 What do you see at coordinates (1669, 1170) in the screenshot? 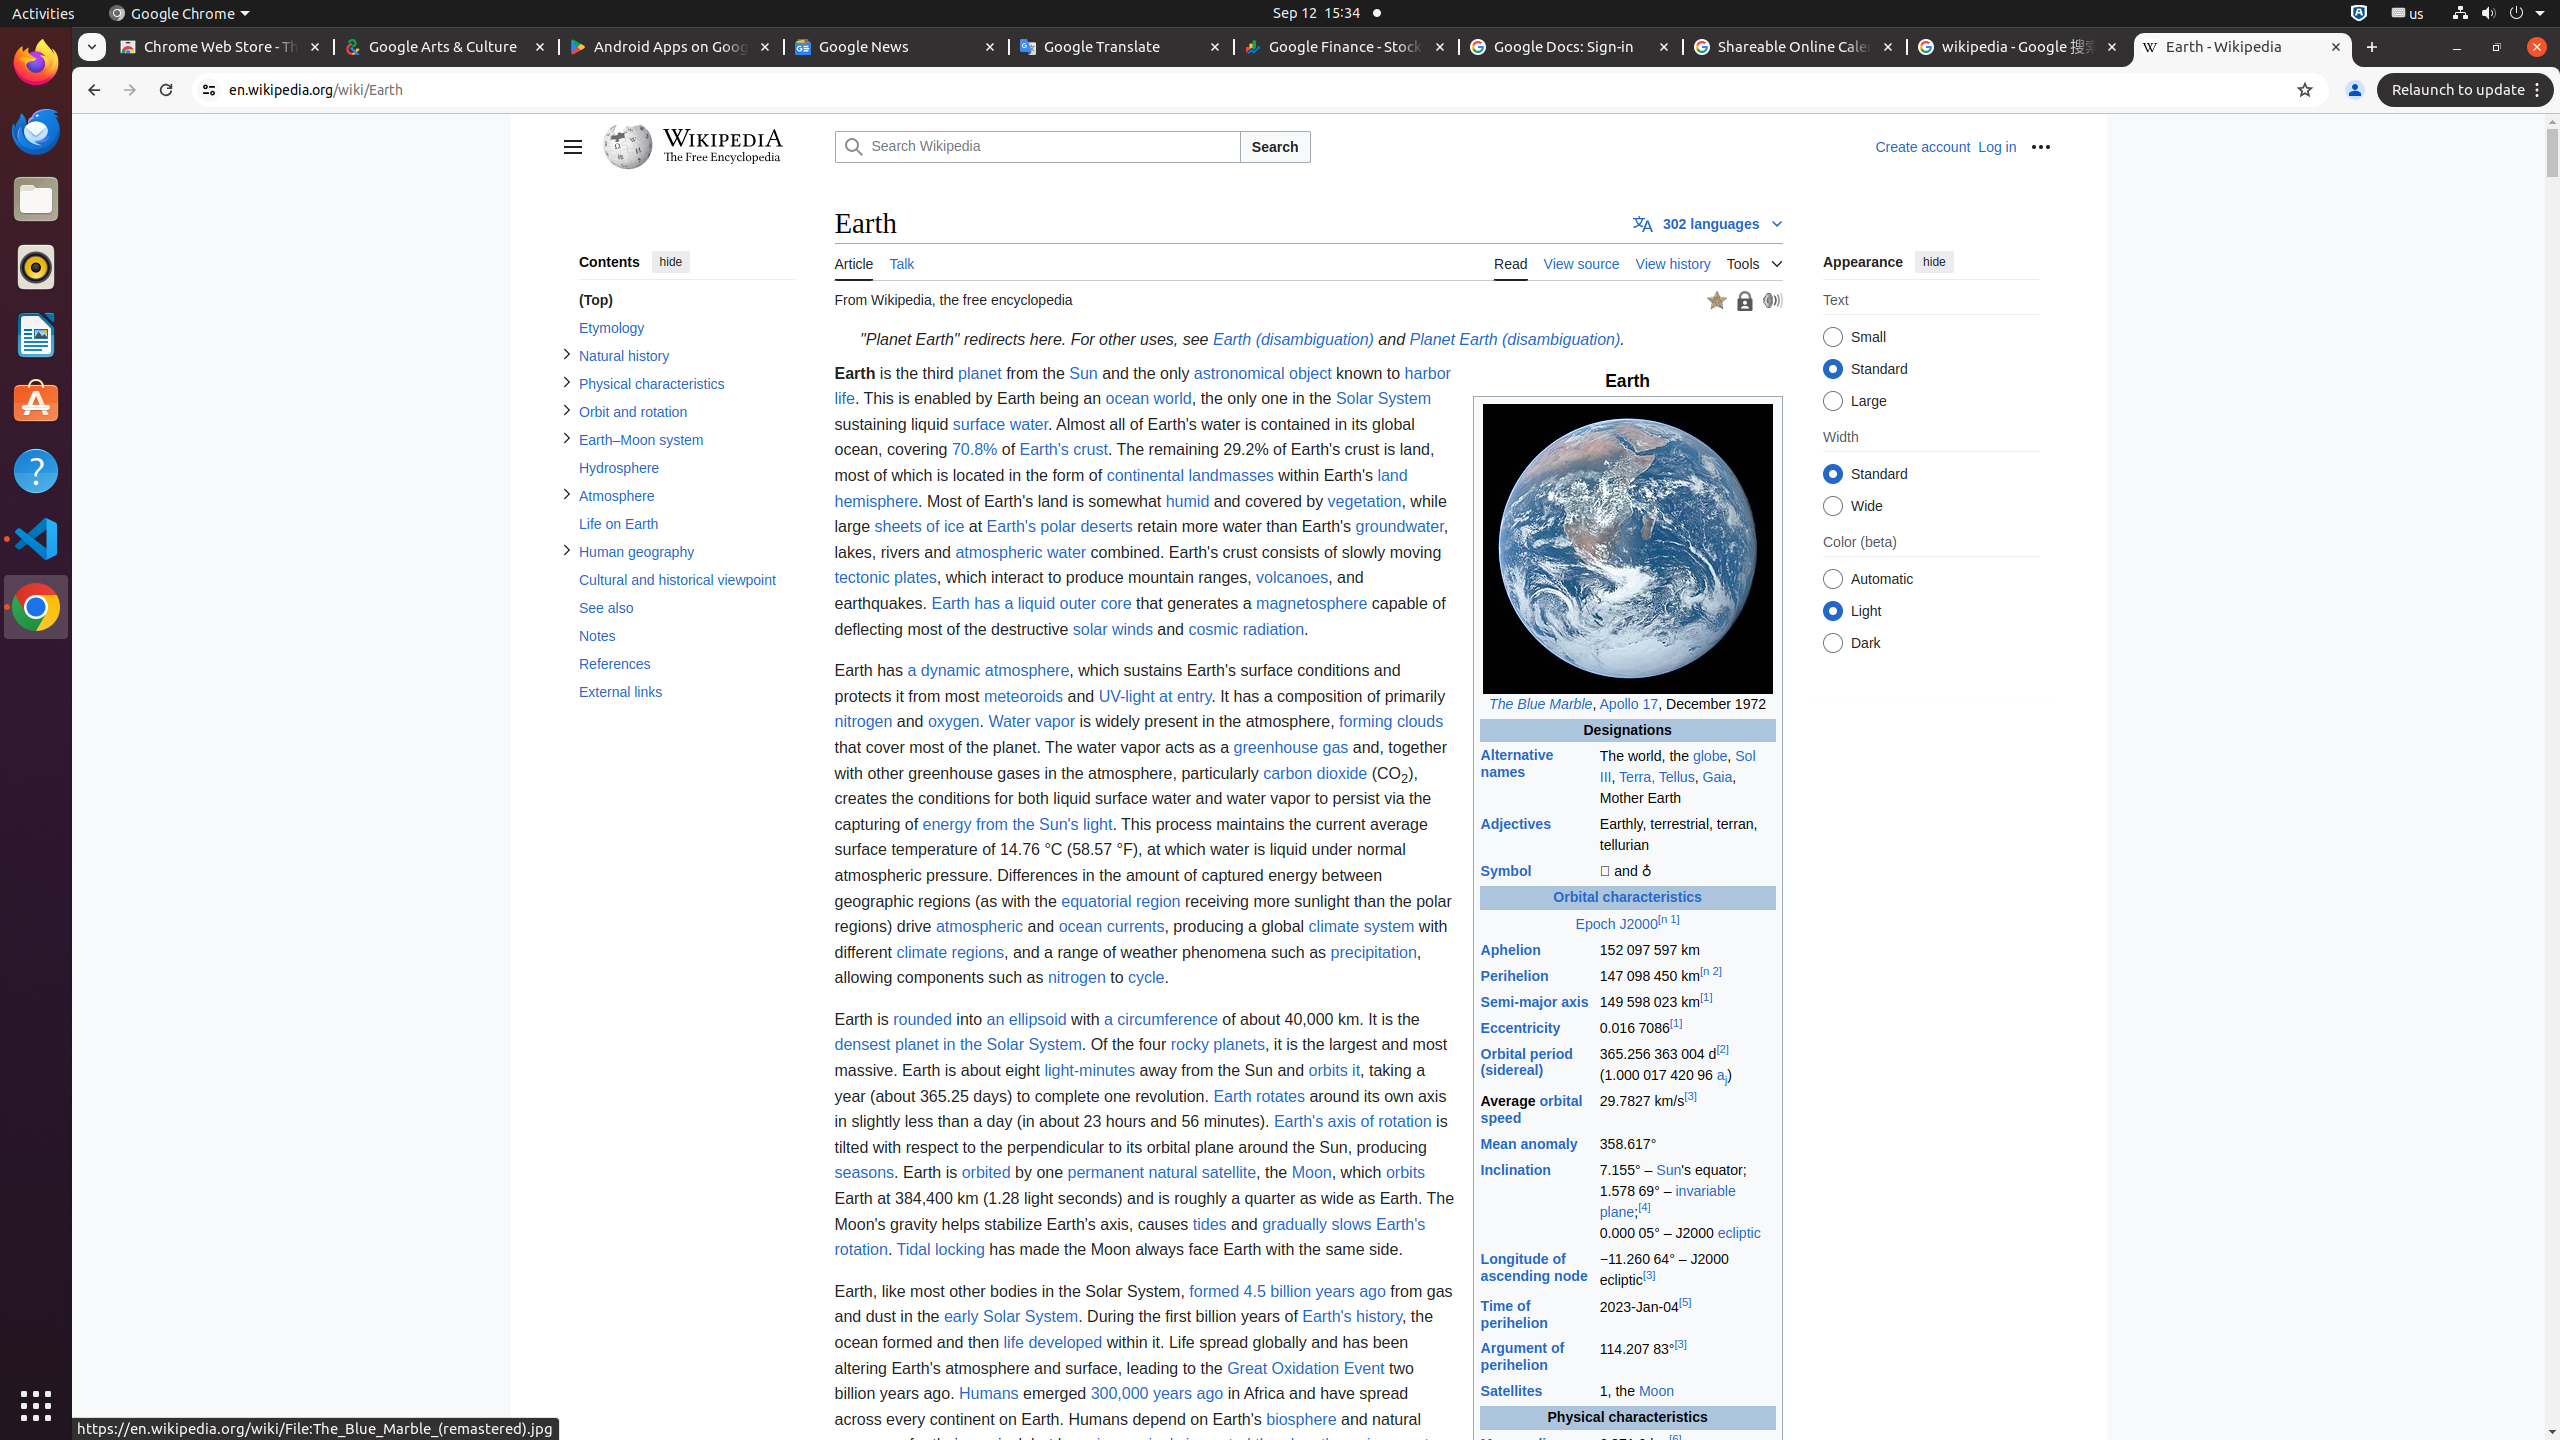
I see `Sun` at bounding box center [1669, 1170].